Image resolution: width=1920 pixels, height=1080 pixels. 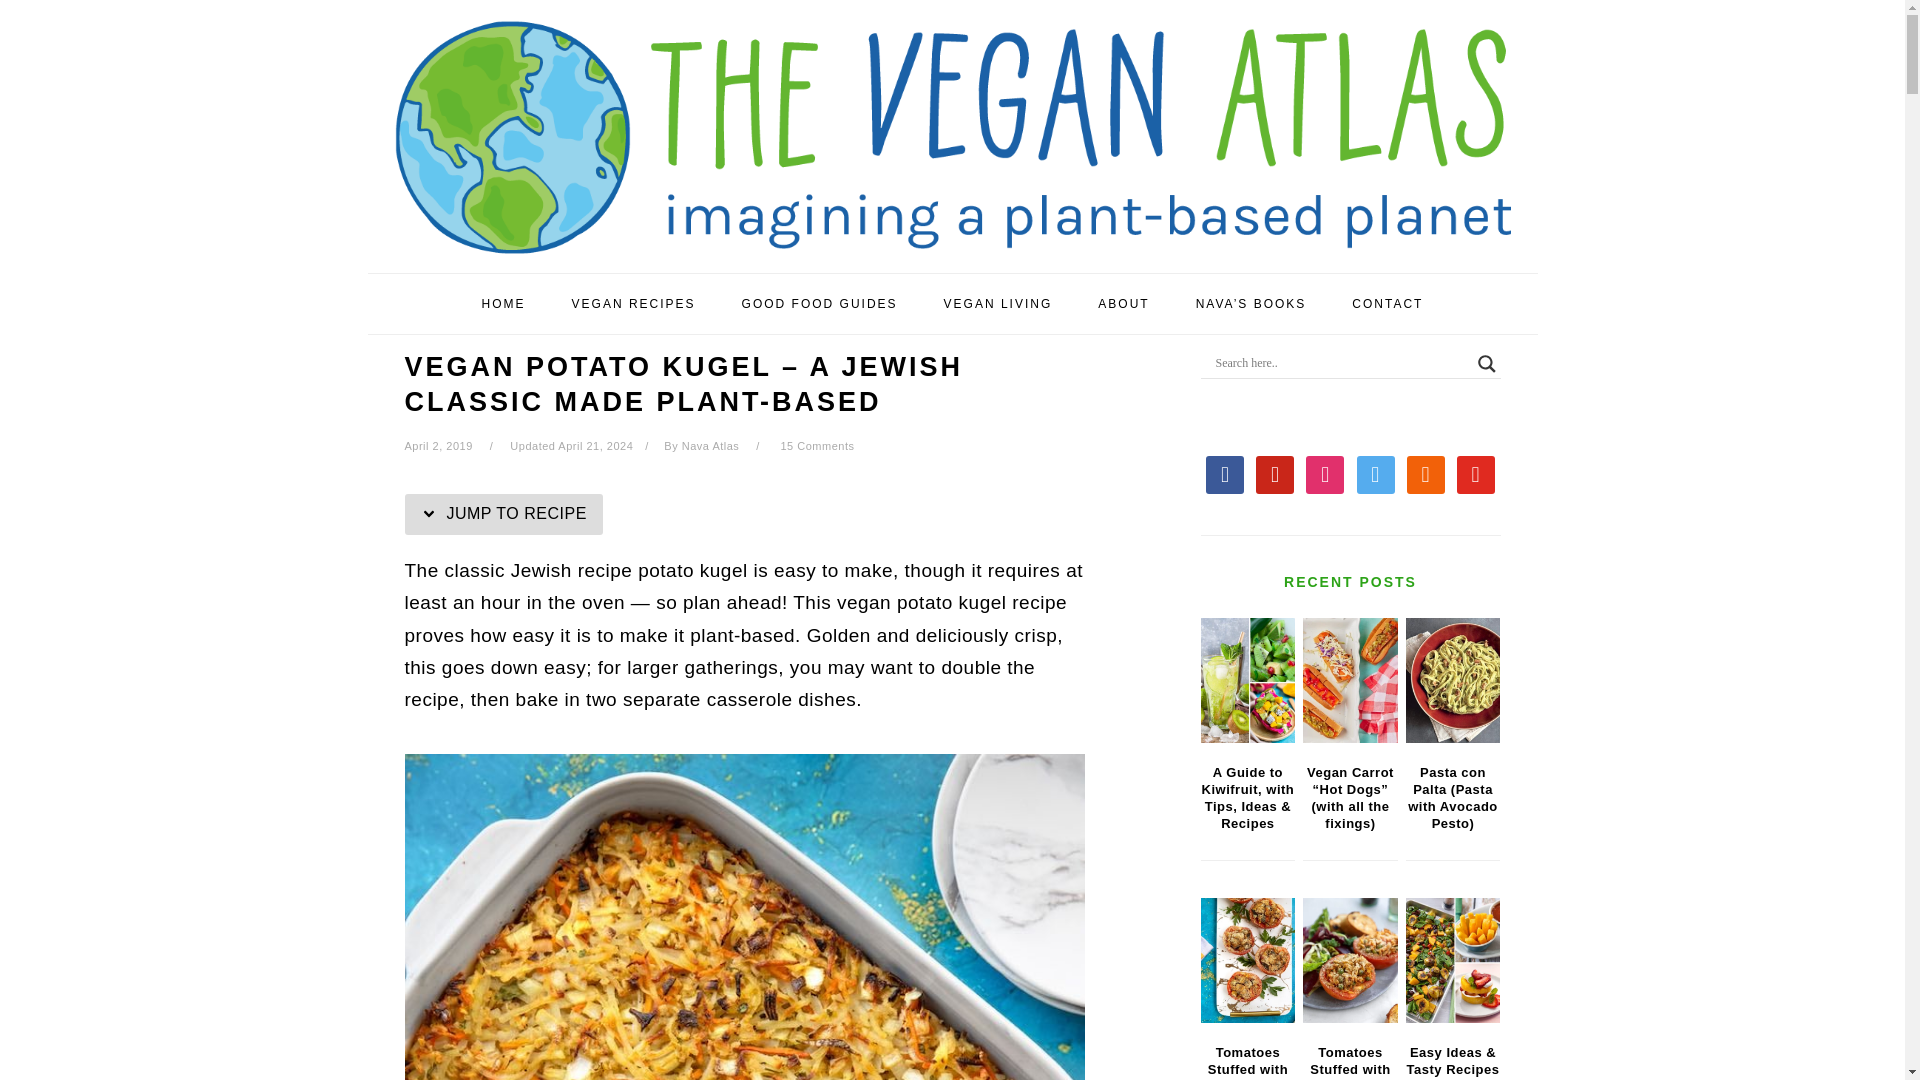 What do you see at coordinates (952, 242) in the screenshot?
I see `The Vegan Atlas` at bounding box center [952, 242].